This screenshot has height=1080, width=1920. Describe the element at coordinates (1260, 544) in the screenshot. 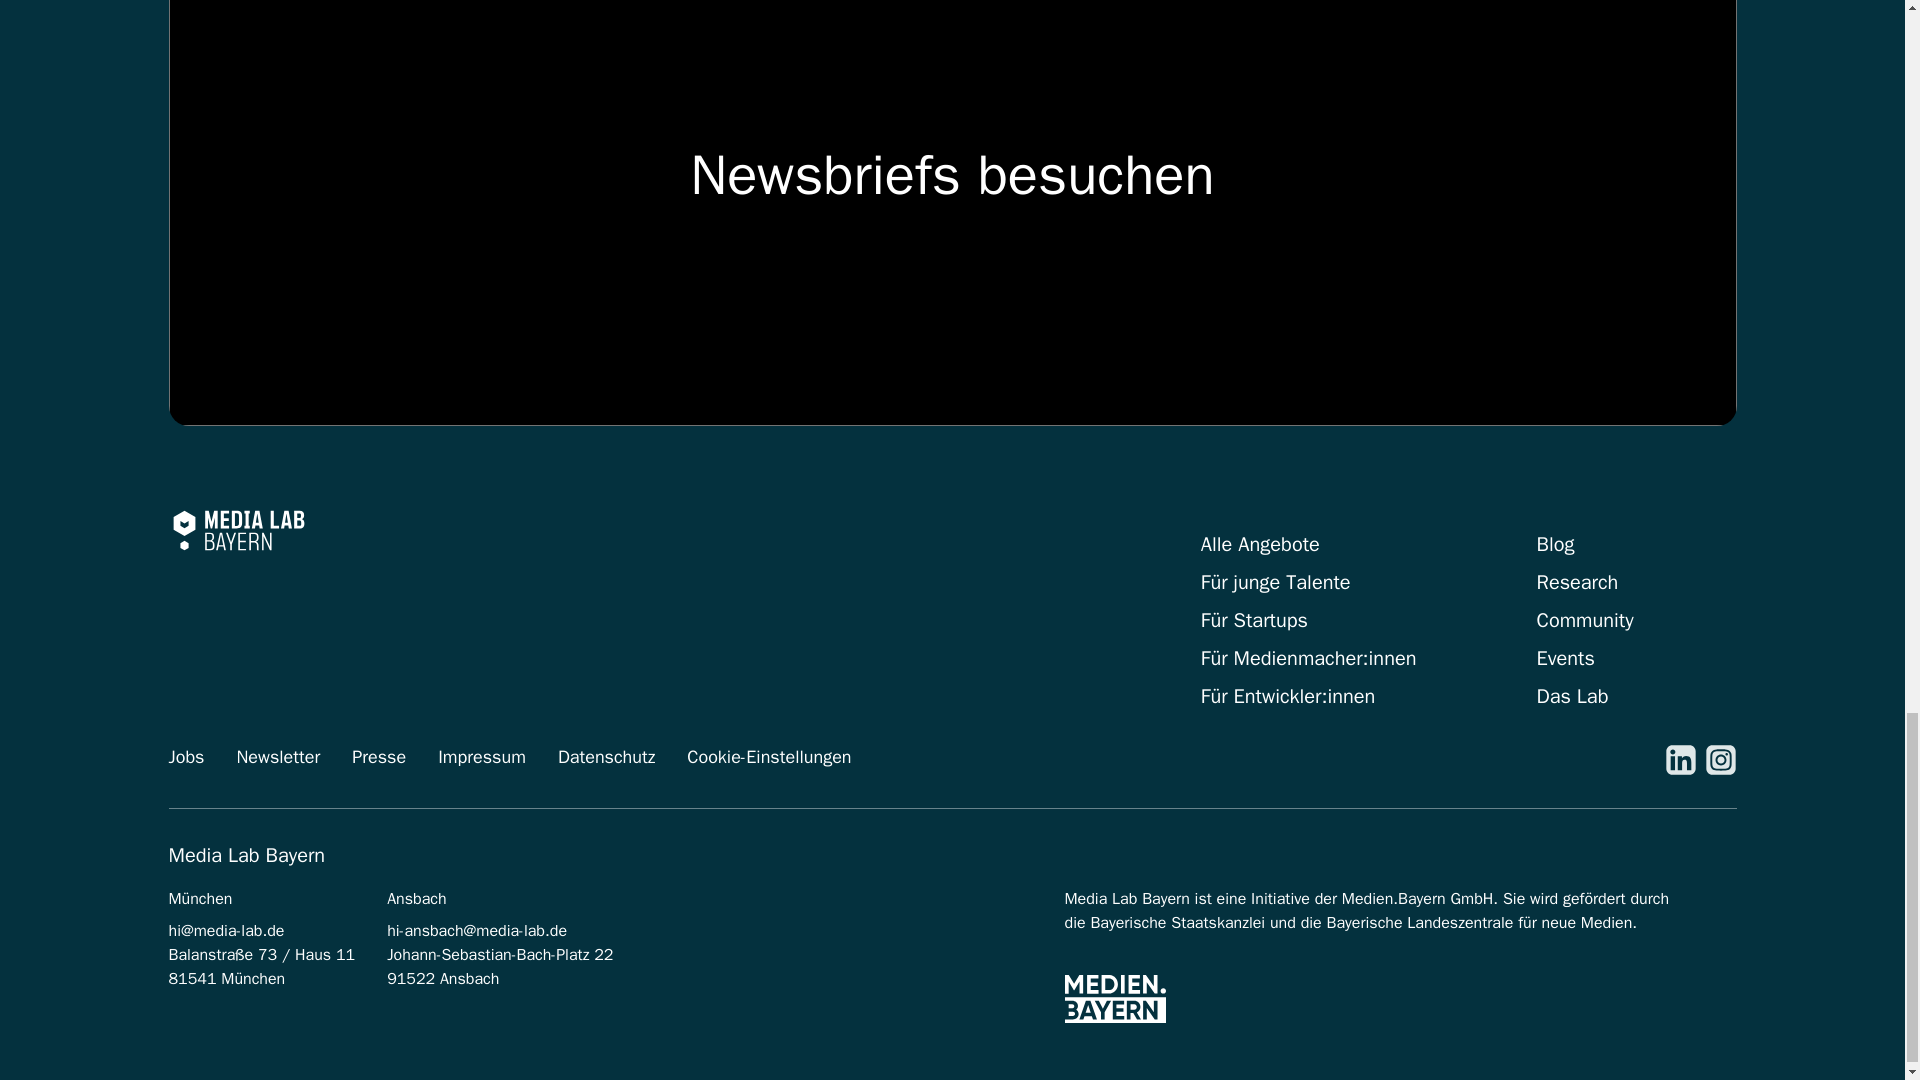

I see `Alle Angebote` at that location.